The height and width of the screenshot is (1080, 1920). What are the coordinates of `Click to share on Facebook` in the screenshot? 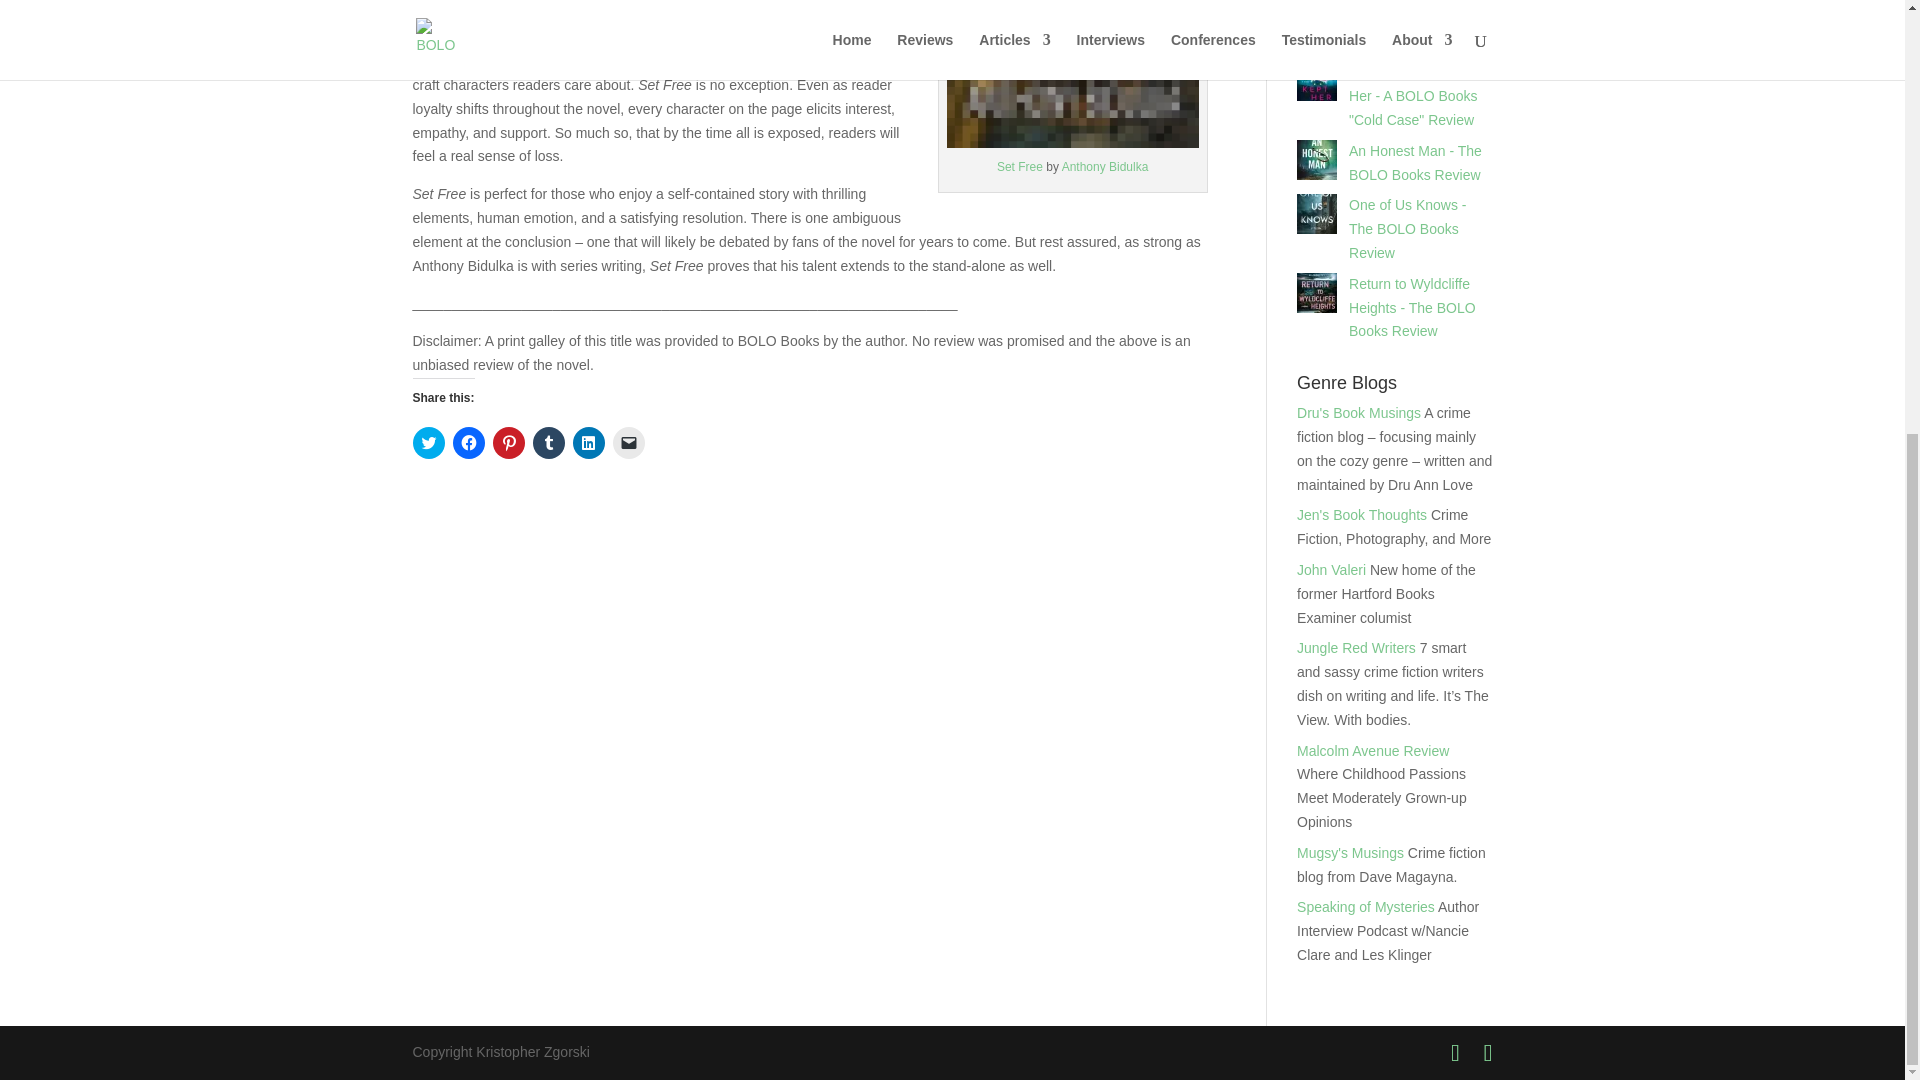 It's located at (467, 442).